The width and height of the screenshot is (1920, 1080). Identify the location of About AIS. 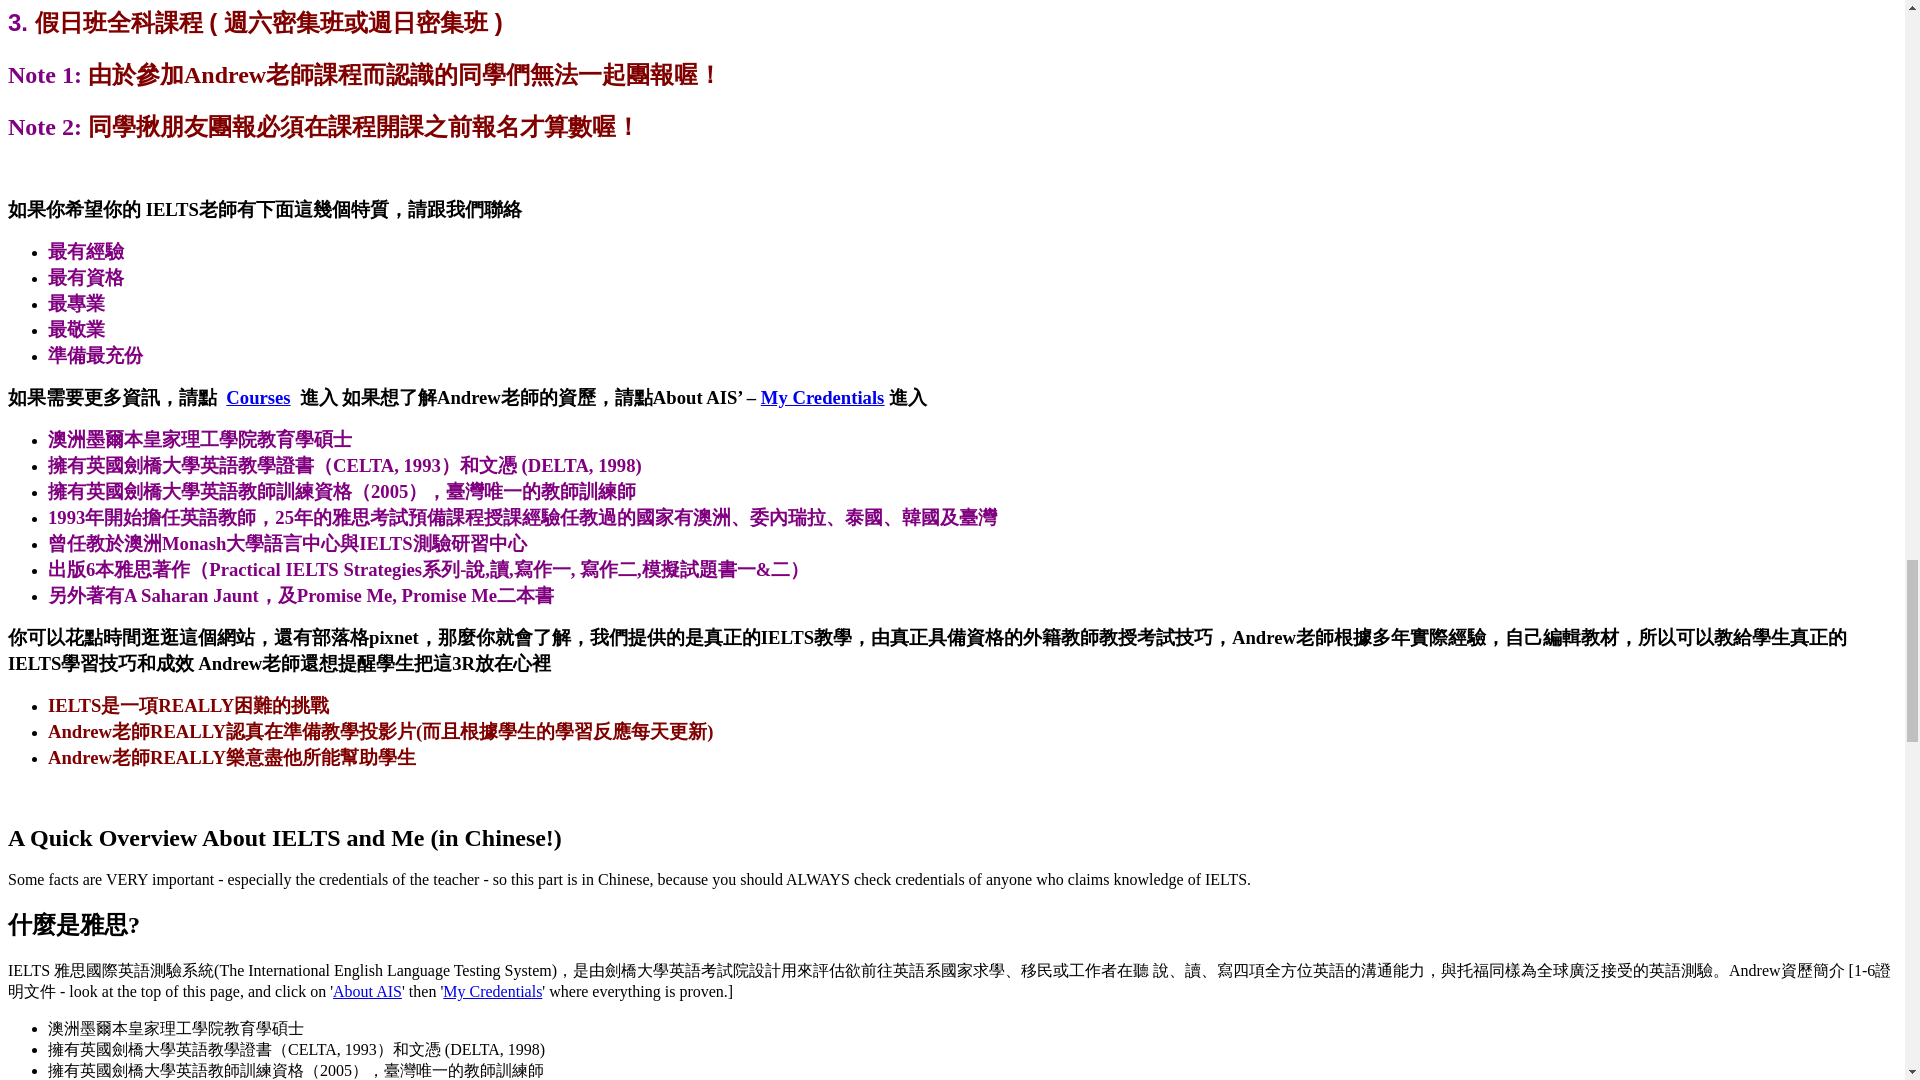
(366, 991).